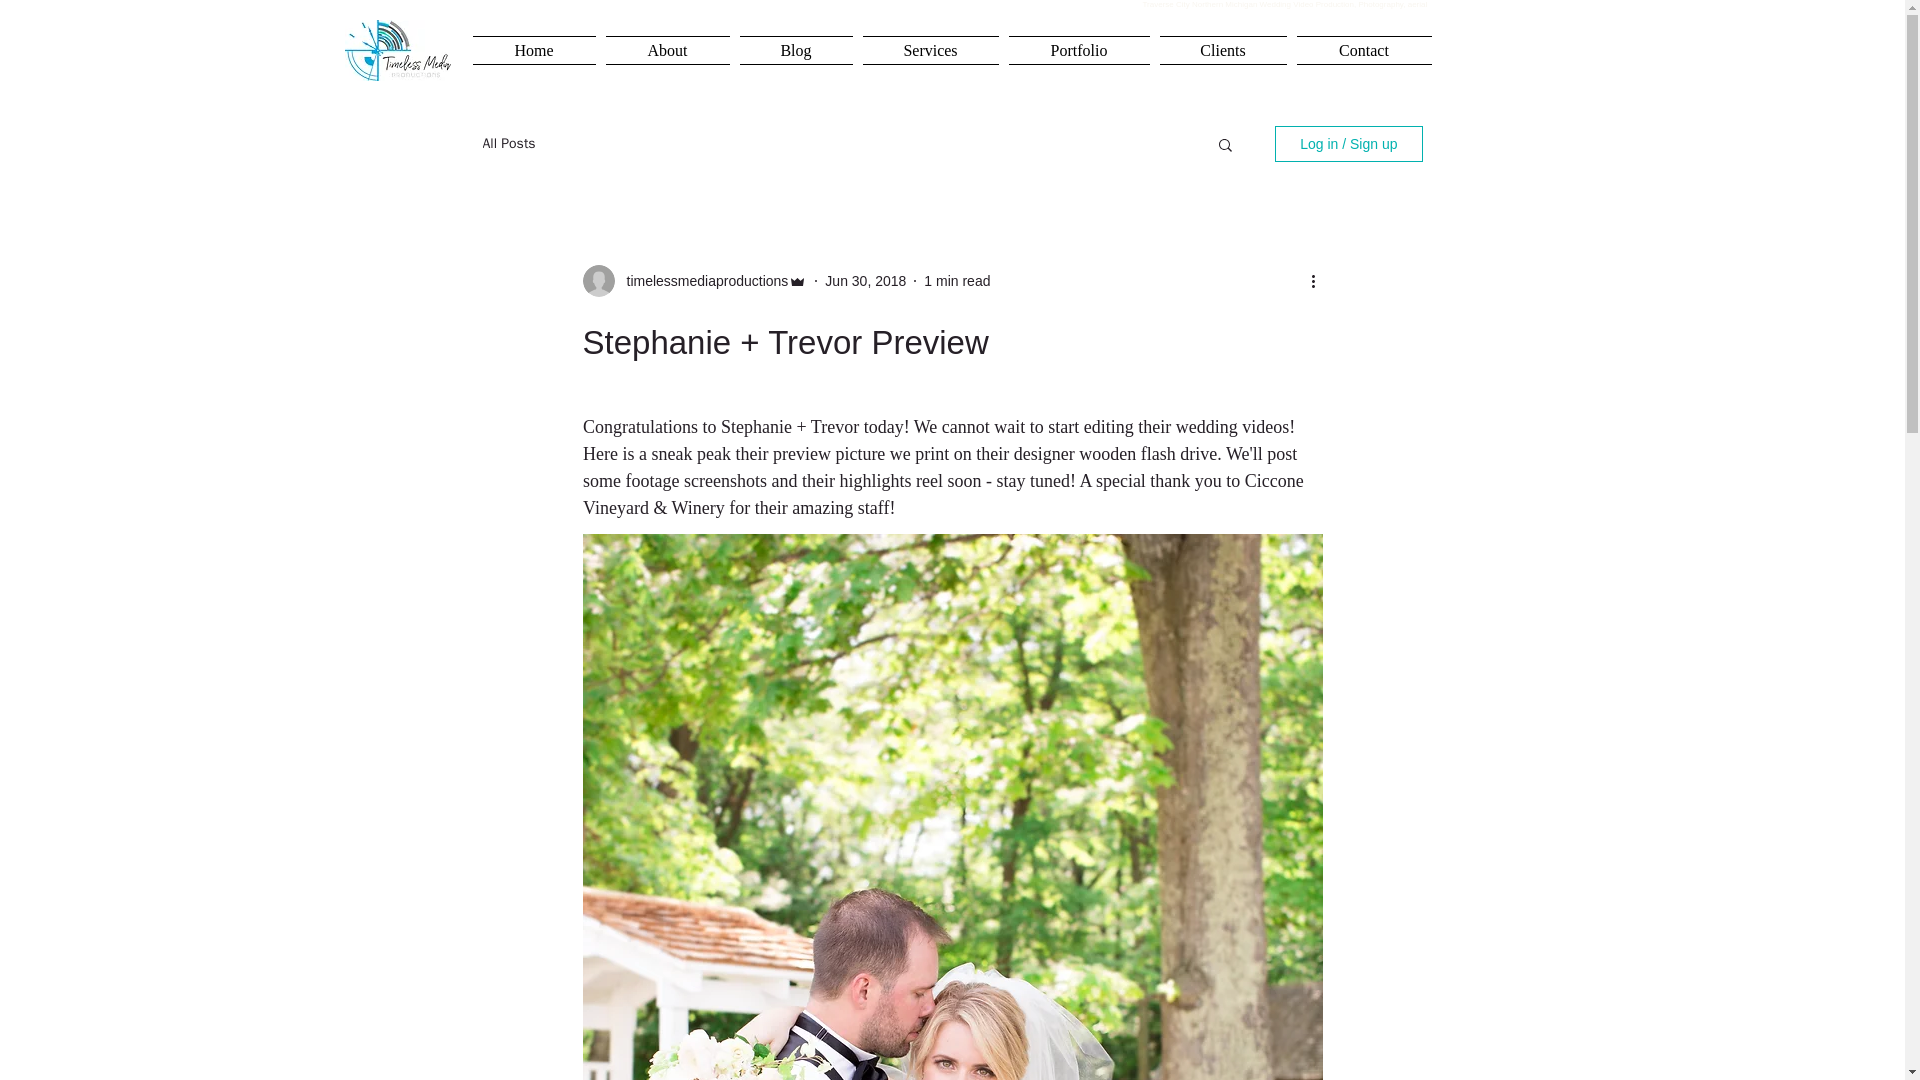 The width and height of the screenshot is (1920, 1080). What do you see at coordinates (536, 50) in the screenshot?
I see `Home` at bounding box center [536, 50].